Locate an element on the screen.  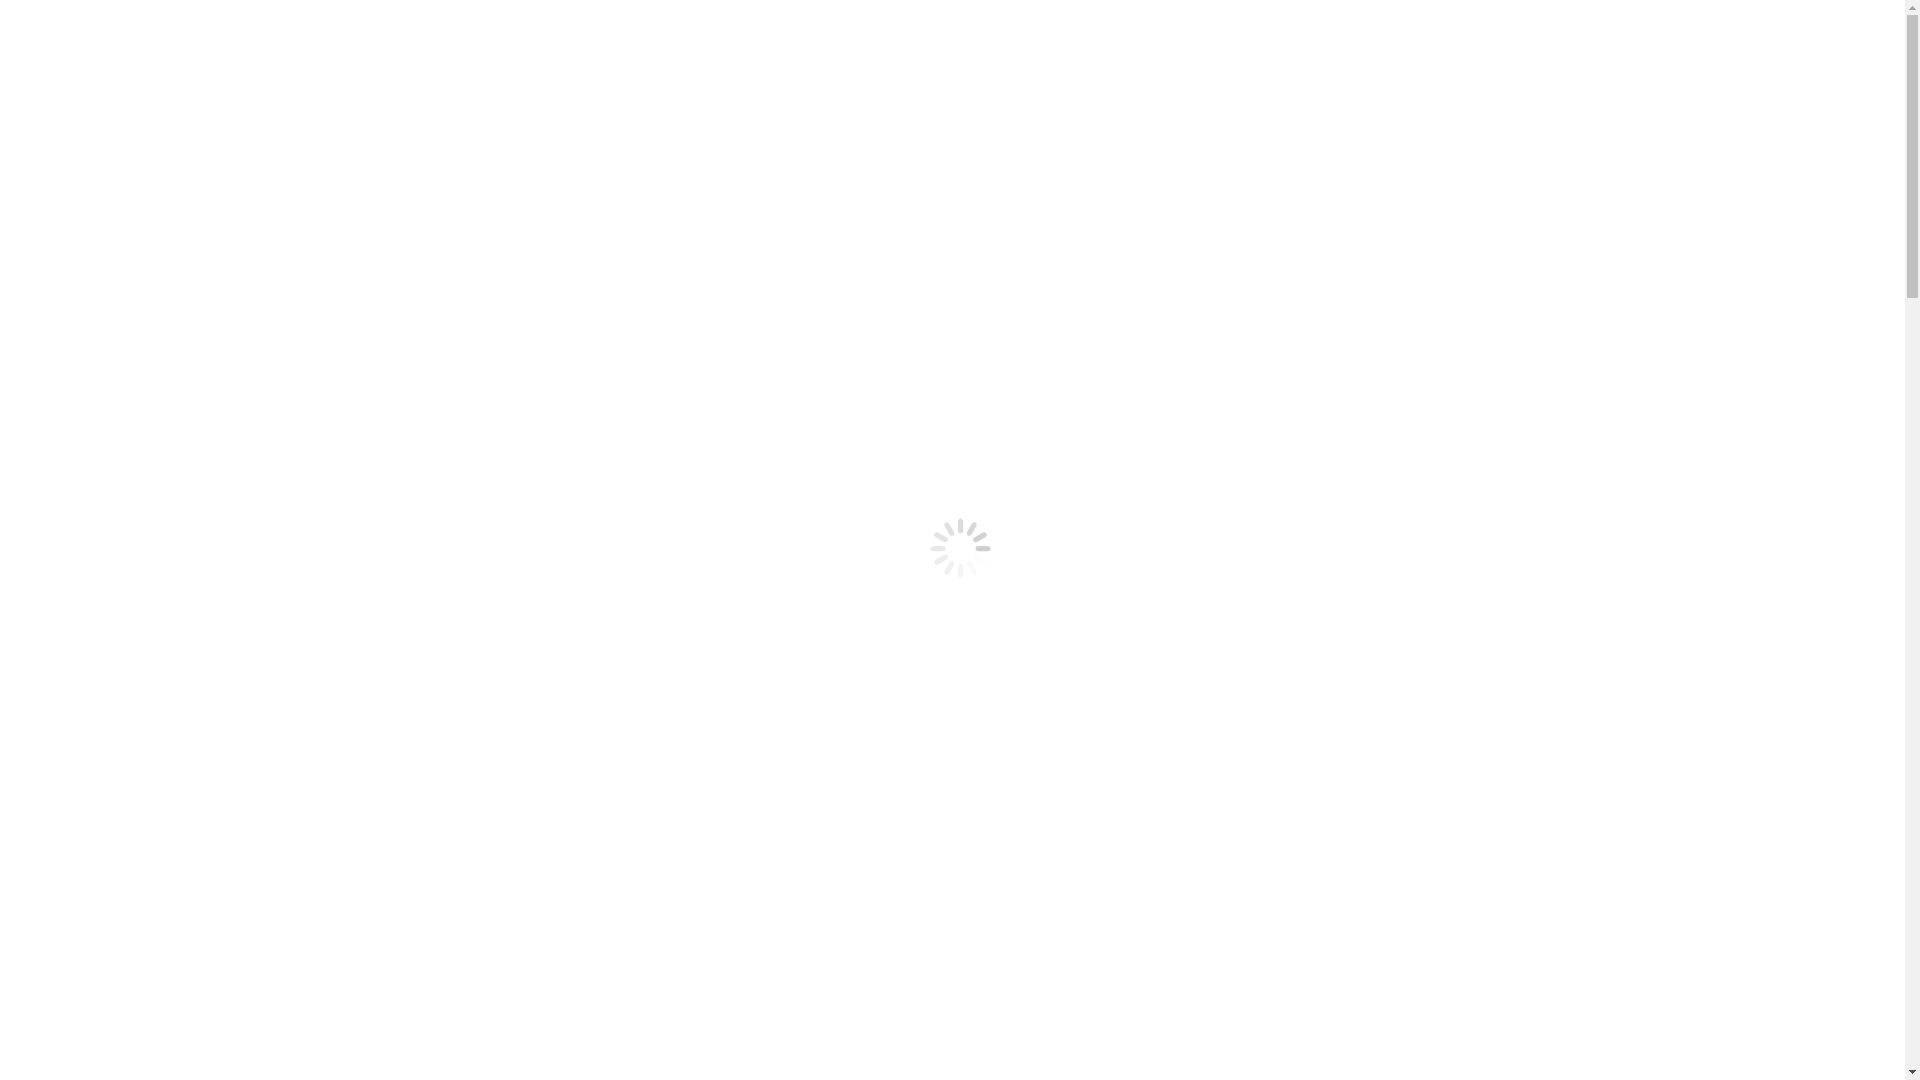
Nutrition is located at coordinates (118, 226).